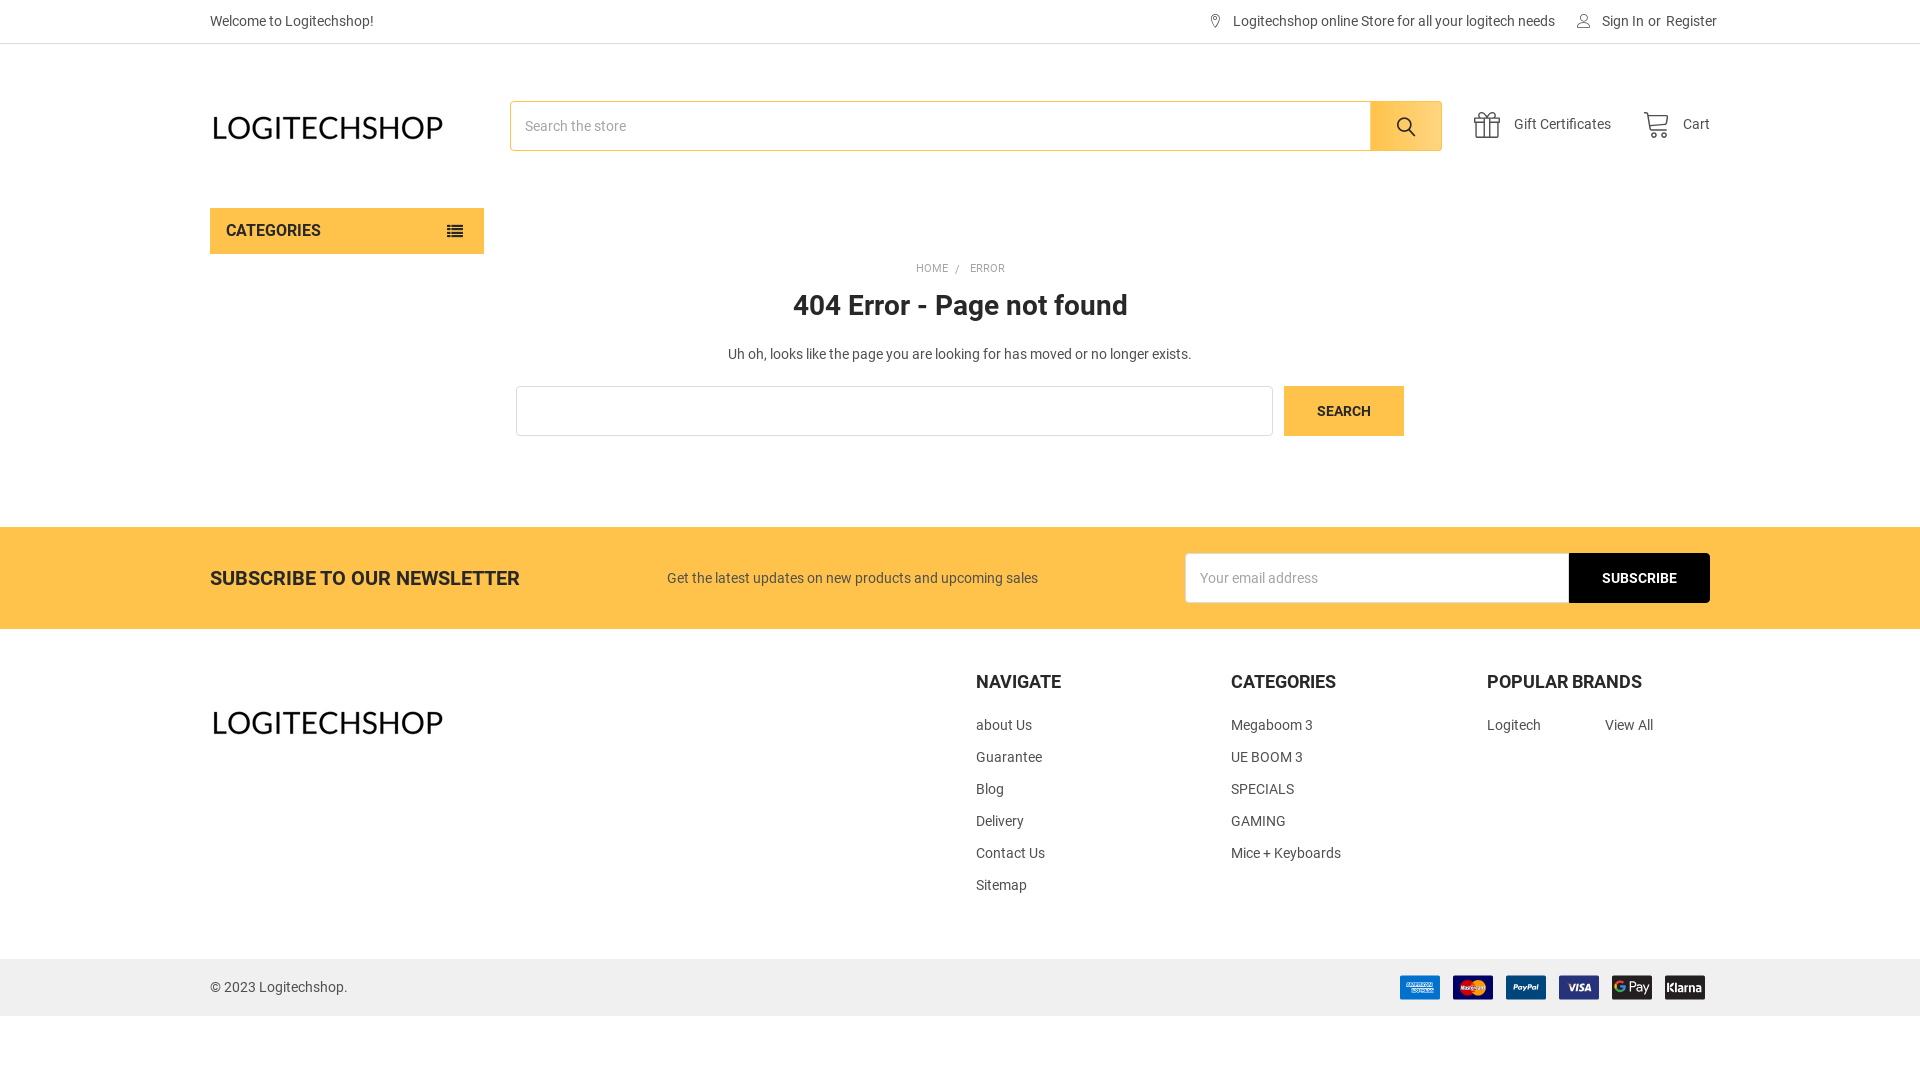  I want to click on Sitemap, so click(1002, 885).